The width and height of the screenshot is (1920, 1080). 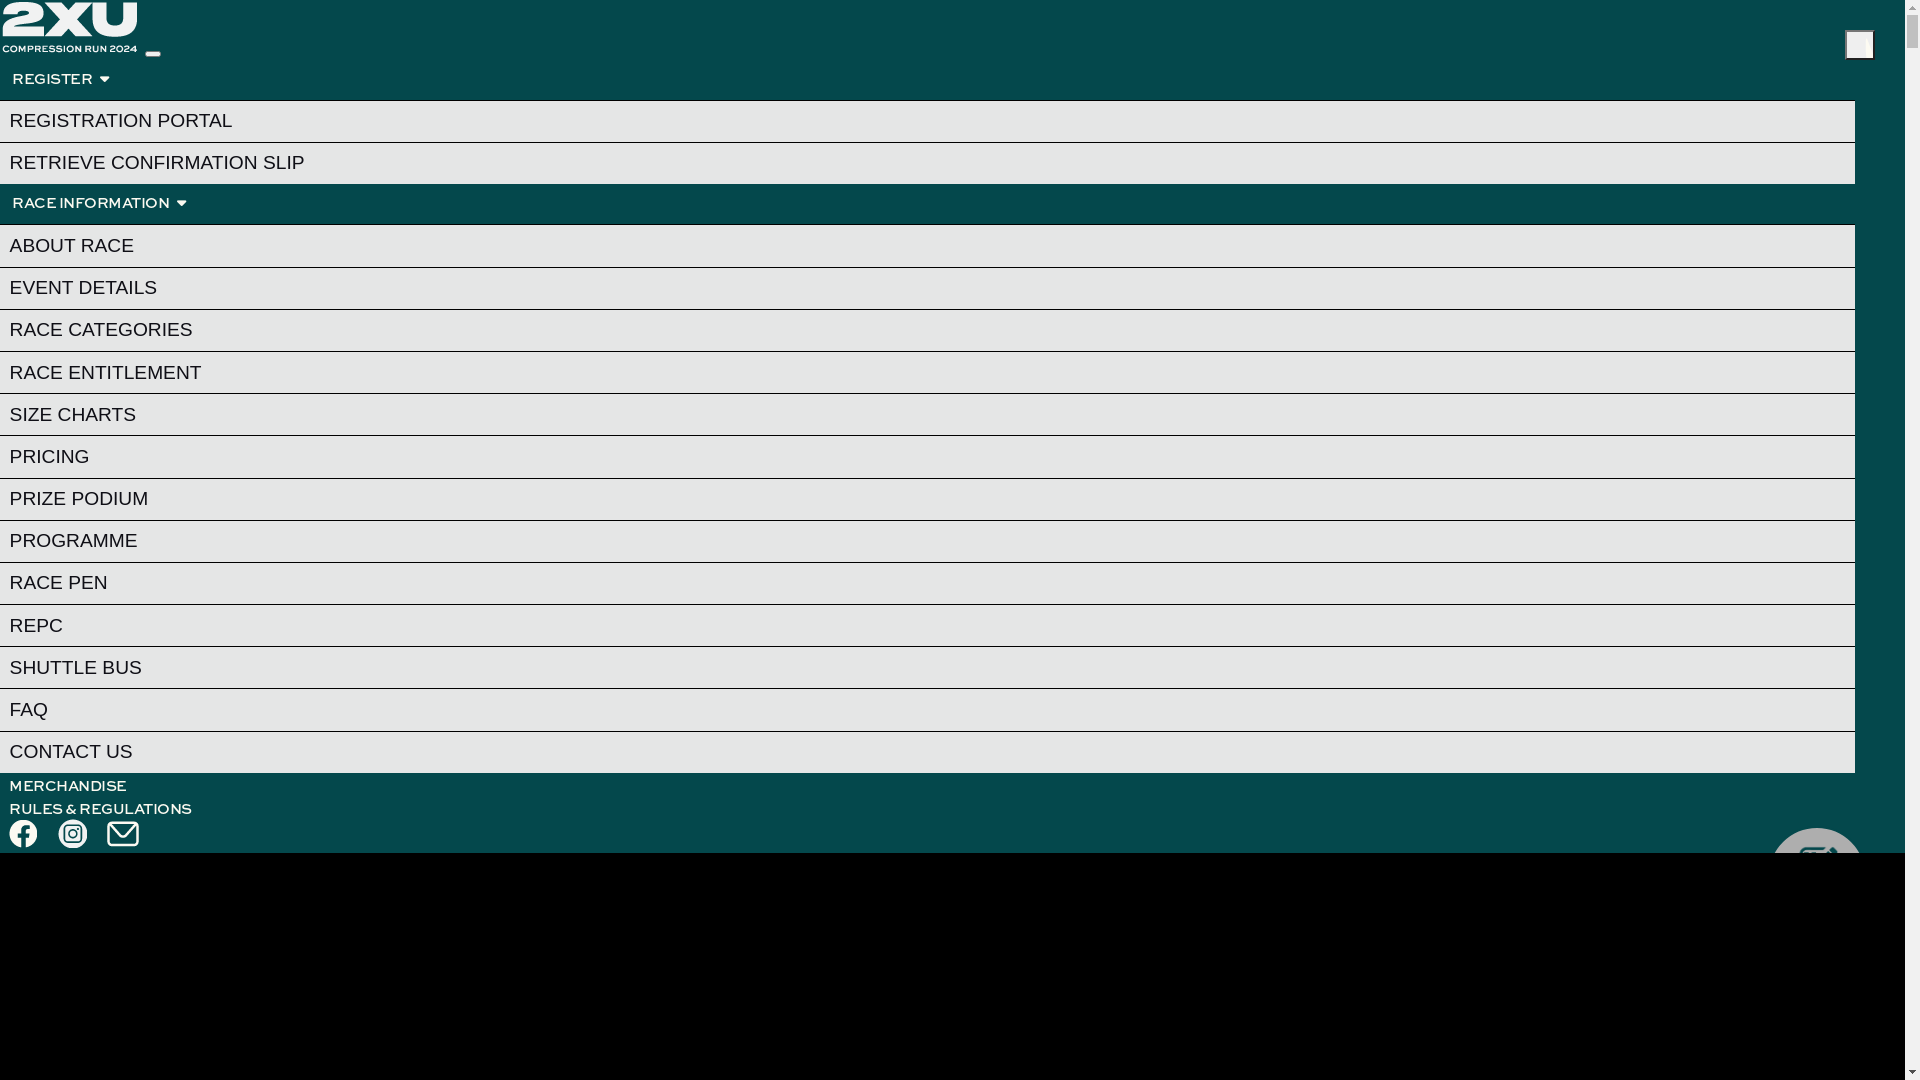 What do you see at coordinates (928, 372) in the screenshot?
I see `RACE ENTITLEMENT` at bounding box center [928, 372].